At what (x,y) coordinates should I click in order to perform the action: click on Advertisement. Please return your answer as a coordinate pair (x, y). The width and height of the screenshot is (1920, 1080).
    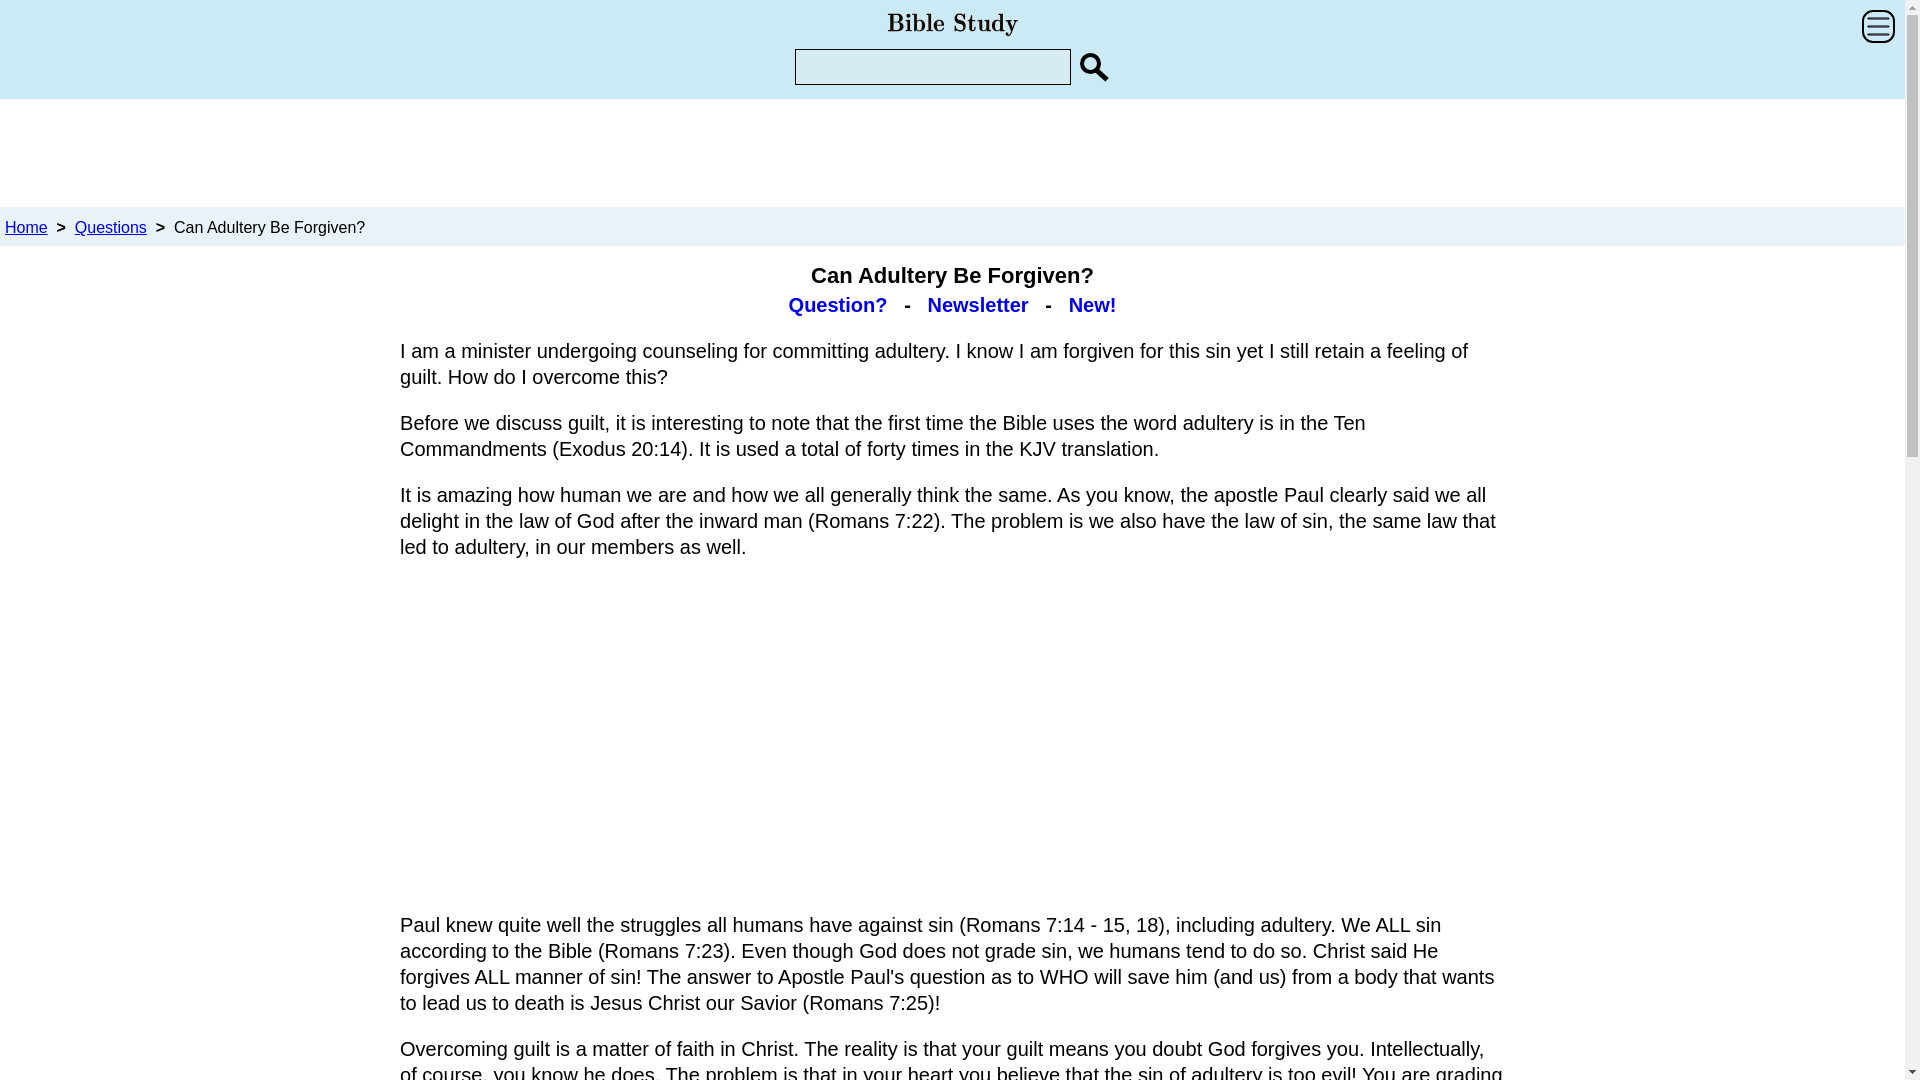
    Looking at the image, I should click on (951, 736).